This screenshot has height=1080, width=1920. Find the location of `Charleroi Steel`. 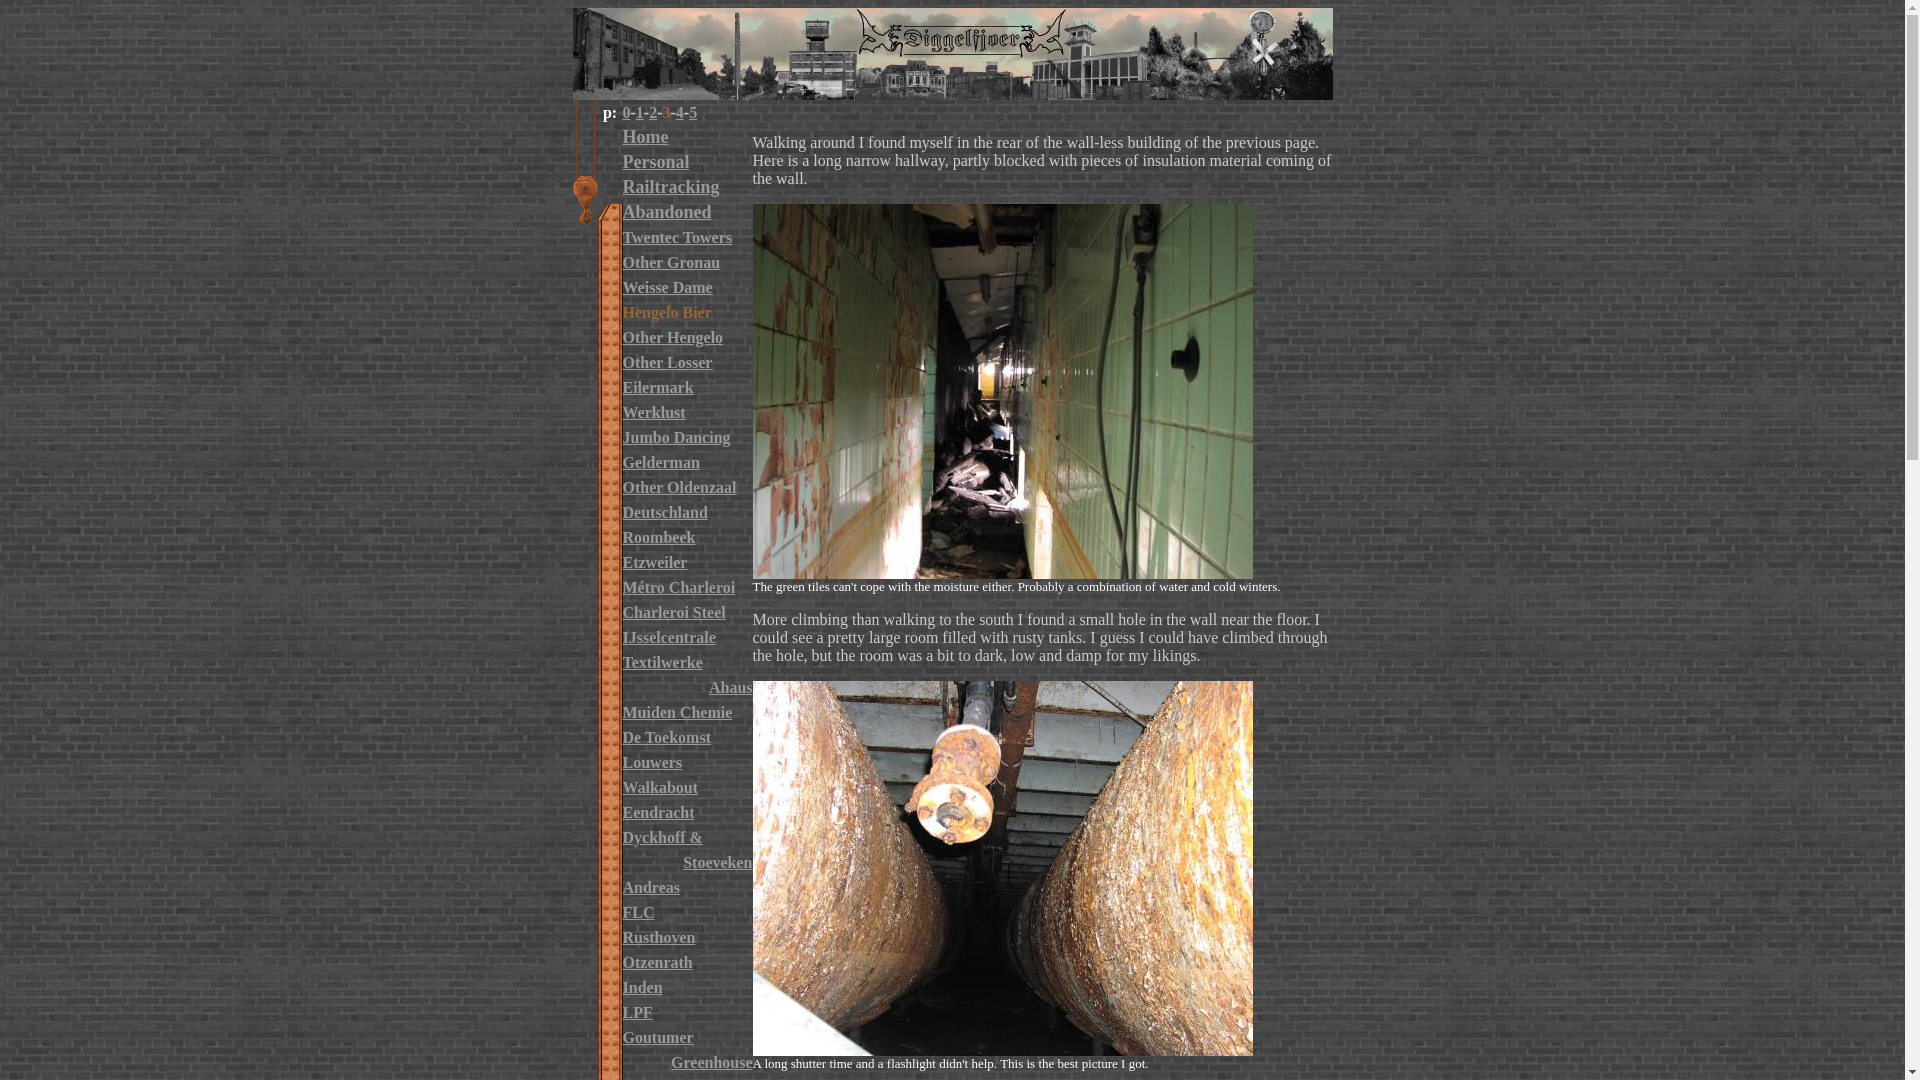

Charleroi Steel is located at coordinates (674, 612).